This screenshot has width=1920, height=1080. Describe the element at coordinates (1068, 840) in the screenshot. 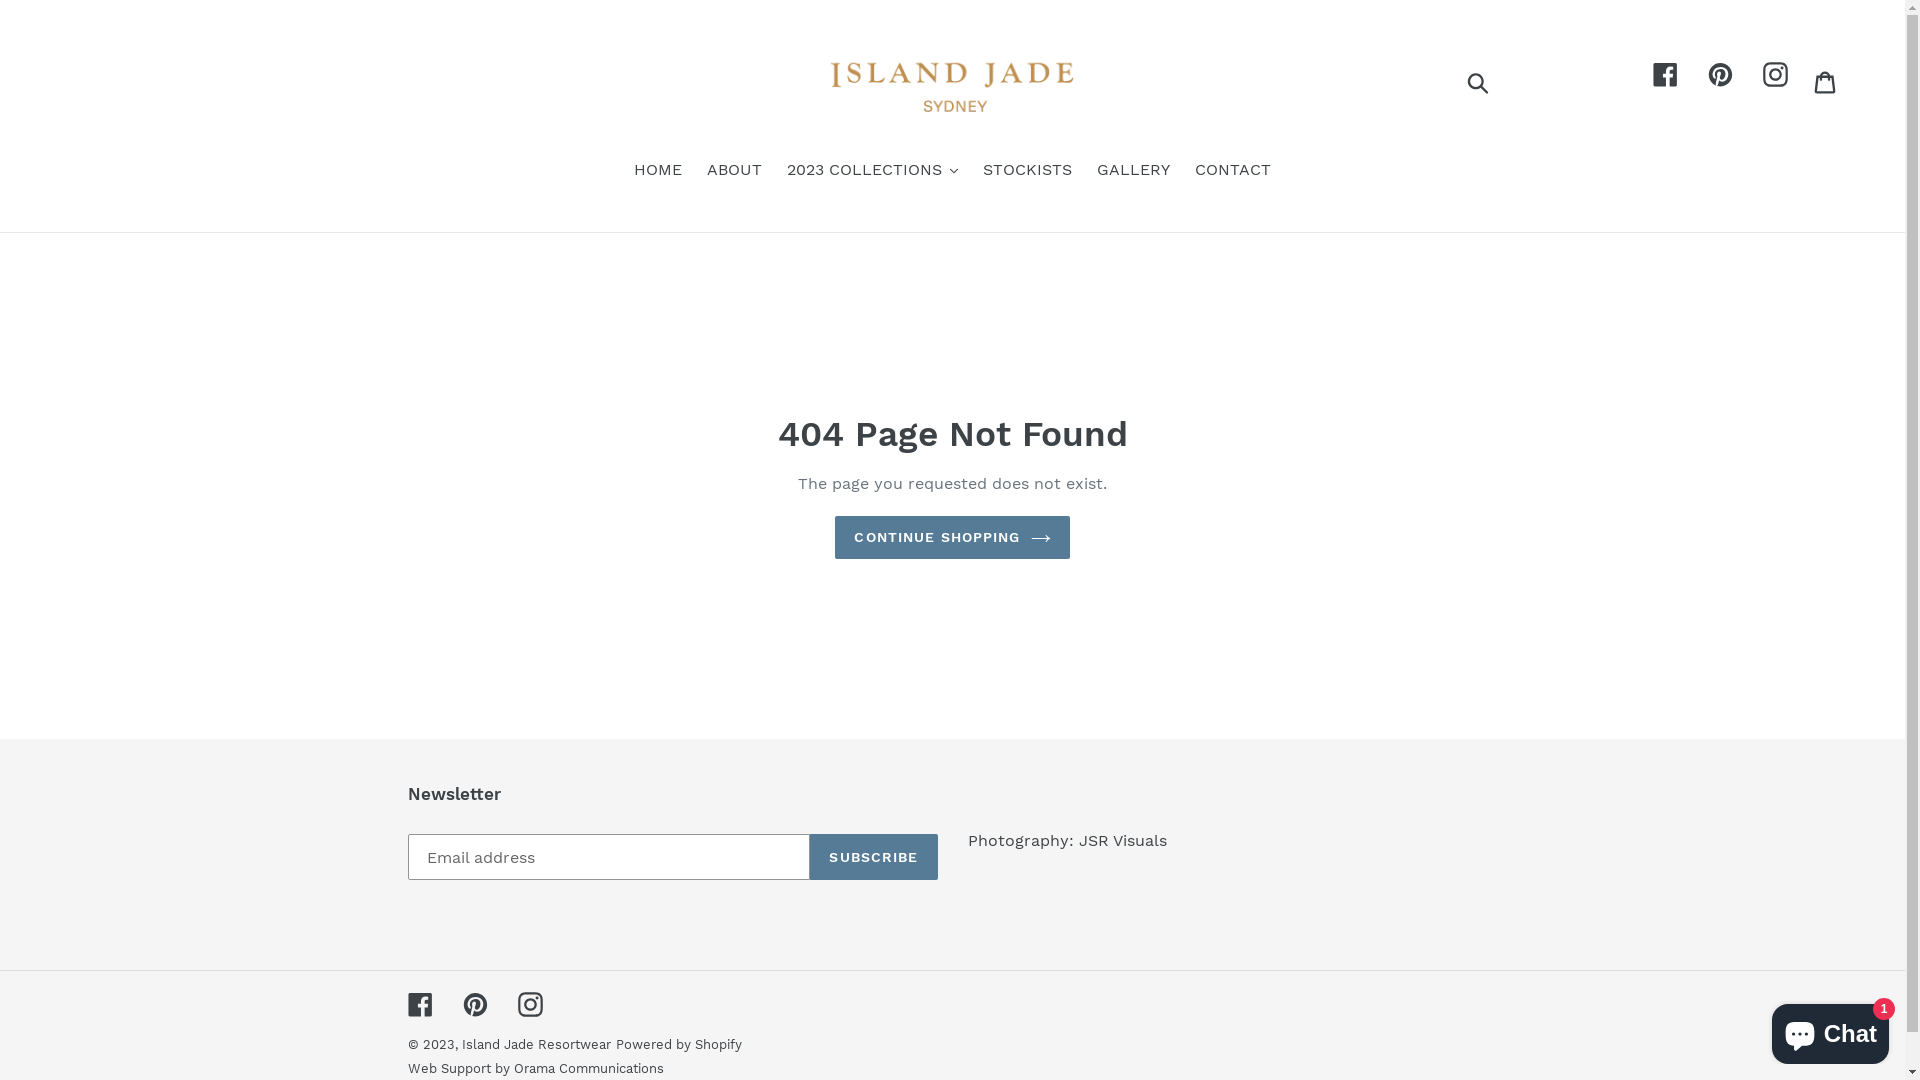

I see `Photography: JSR Visuals` at that location.